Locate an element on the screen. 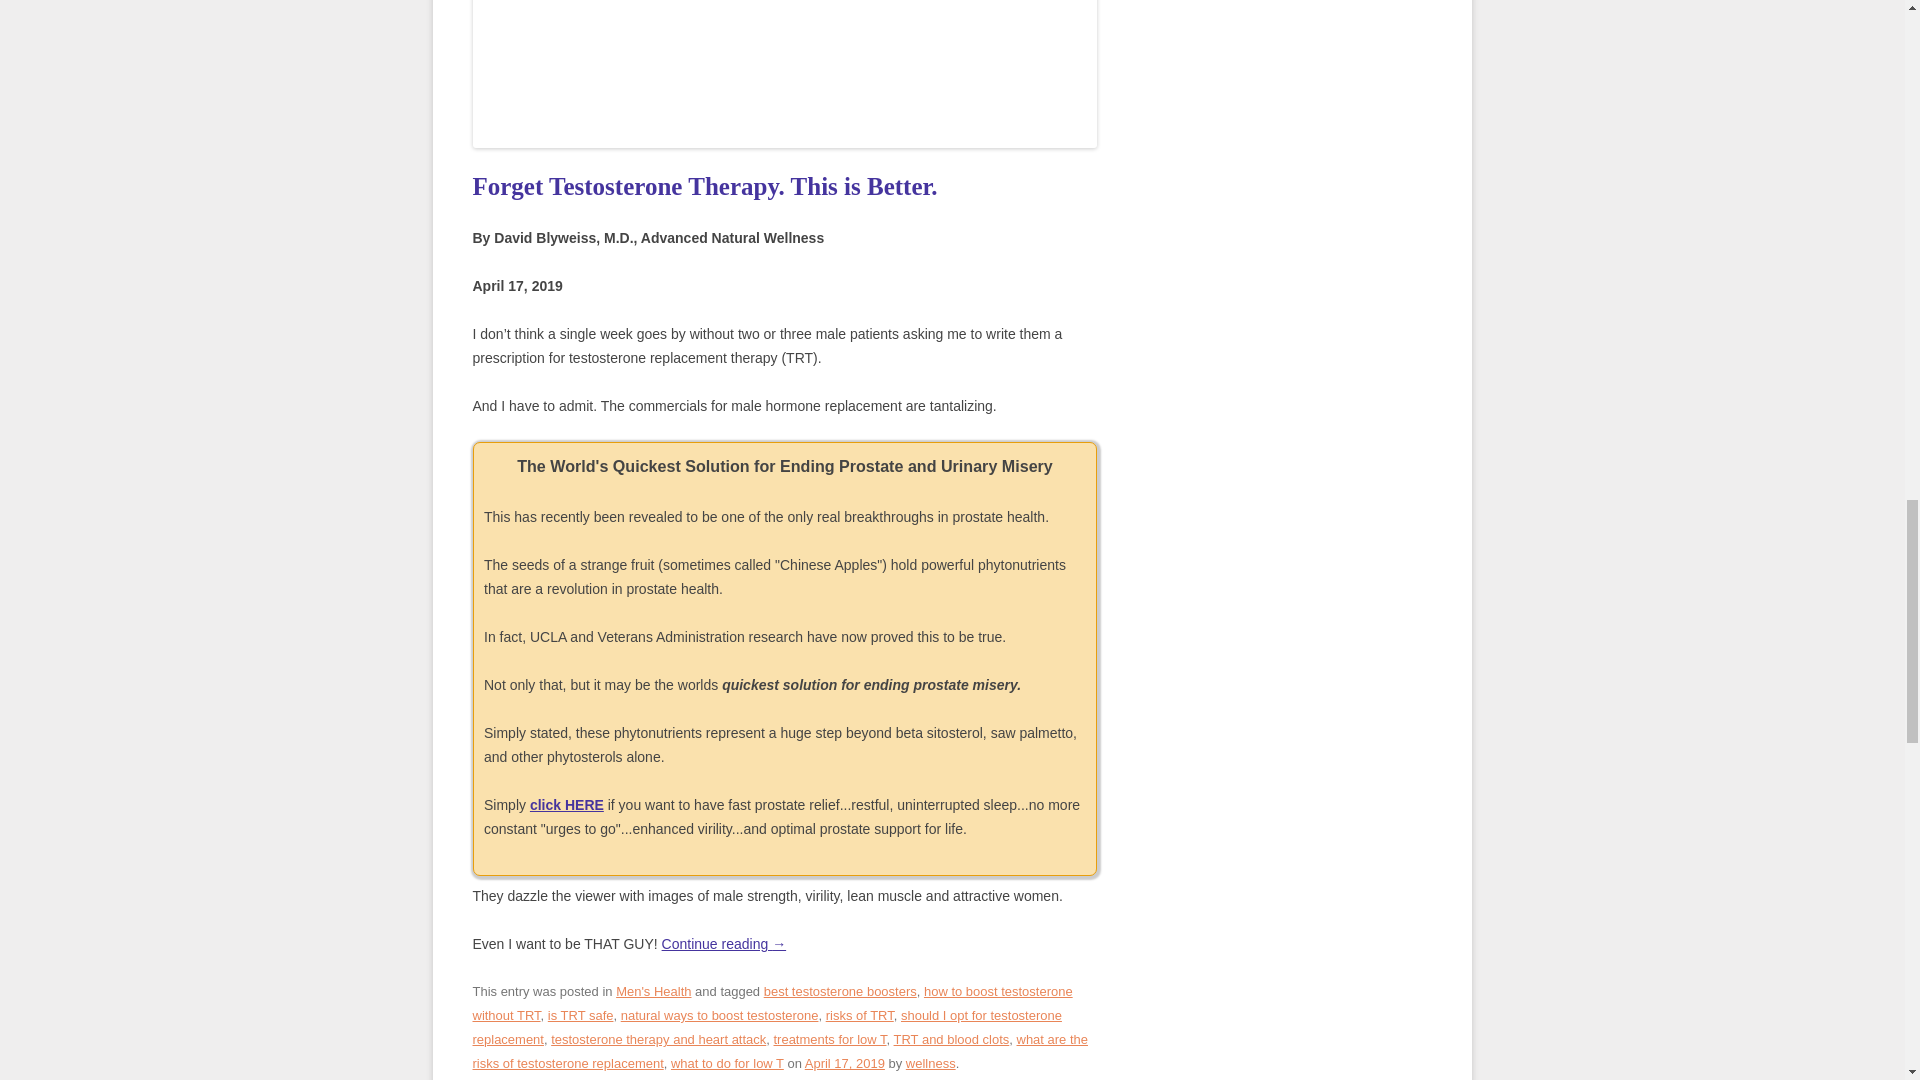 This screenshot has width=1920, height=1080. natural ways to boost testosterone is located at coordinates (720, 1014).